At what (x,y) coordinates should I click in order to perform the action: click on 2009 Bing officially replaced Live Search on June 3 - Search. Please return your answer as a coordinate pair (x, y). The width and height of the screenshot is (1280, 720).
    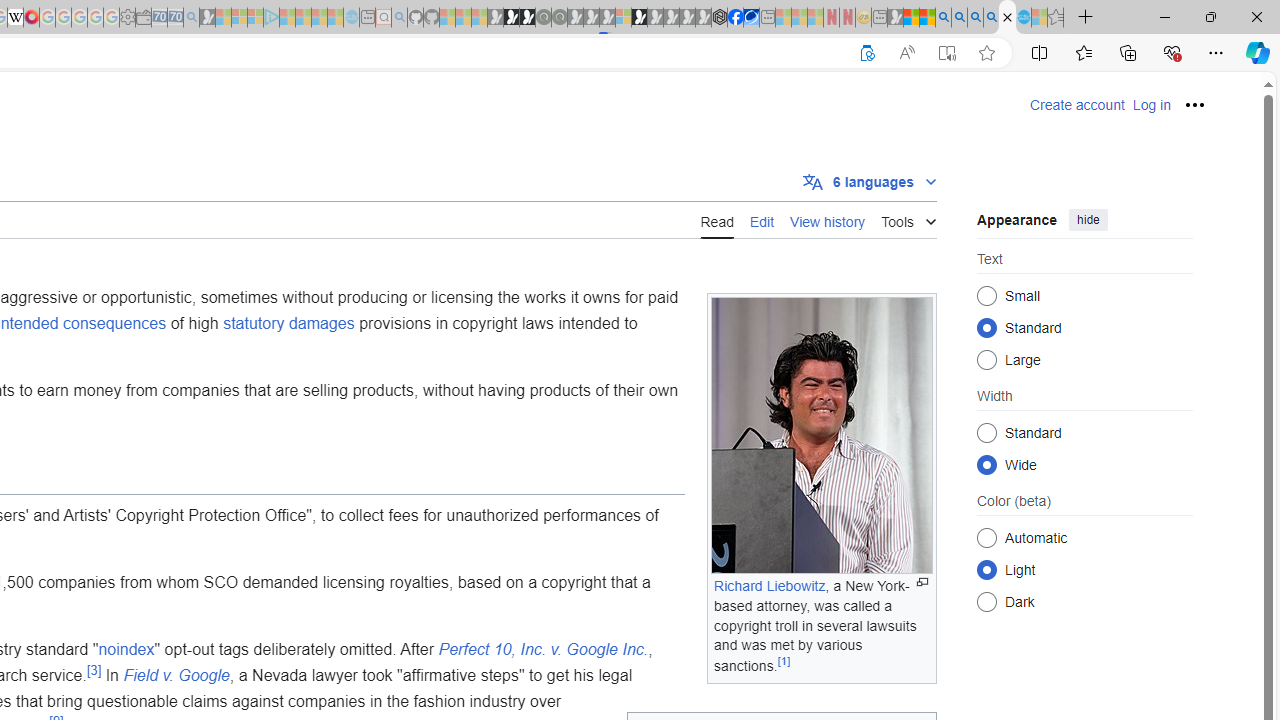
    Looking at the image, I should click on (959, 18).